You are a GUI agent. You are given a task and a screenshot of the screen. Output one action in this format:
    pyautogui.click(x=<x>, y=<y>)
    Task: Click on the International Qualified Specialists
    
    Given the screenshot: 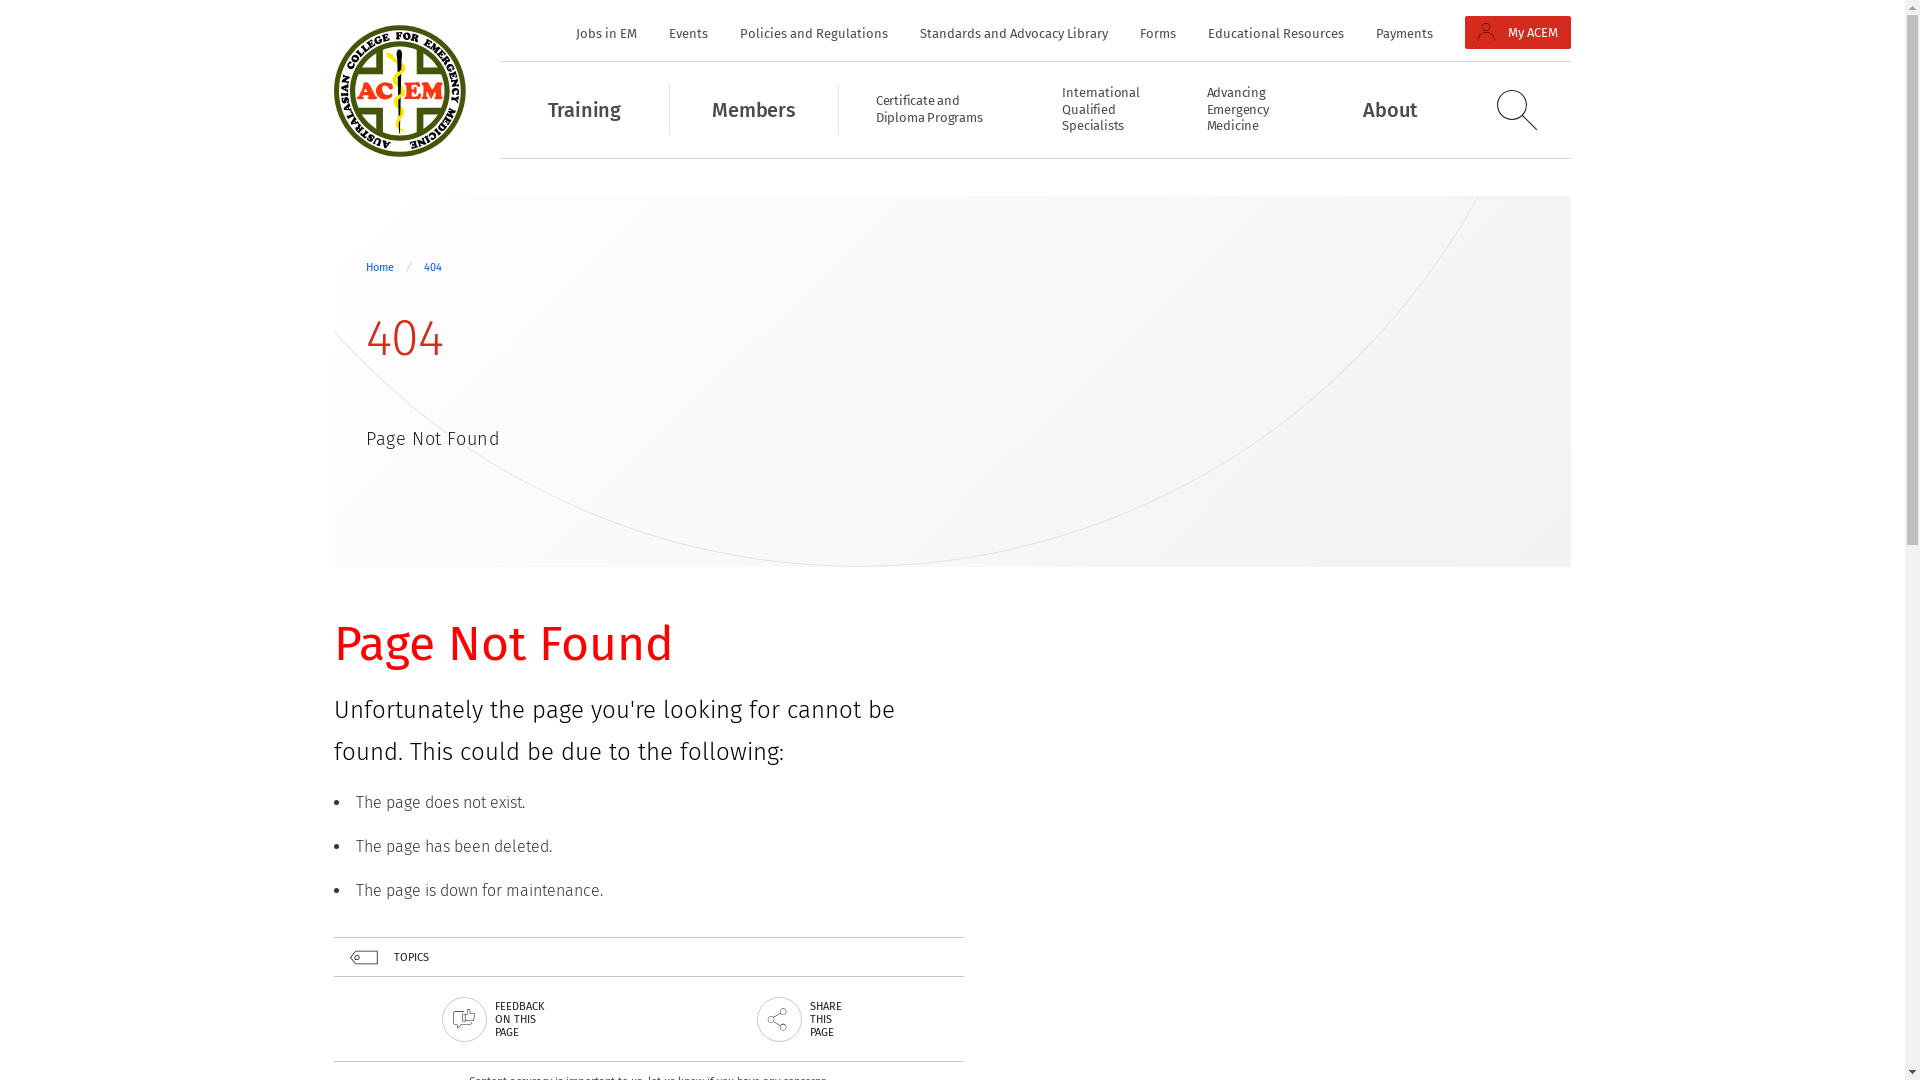 What is the action you would take?
    pyautogui.click(x=1098, y=110)
    